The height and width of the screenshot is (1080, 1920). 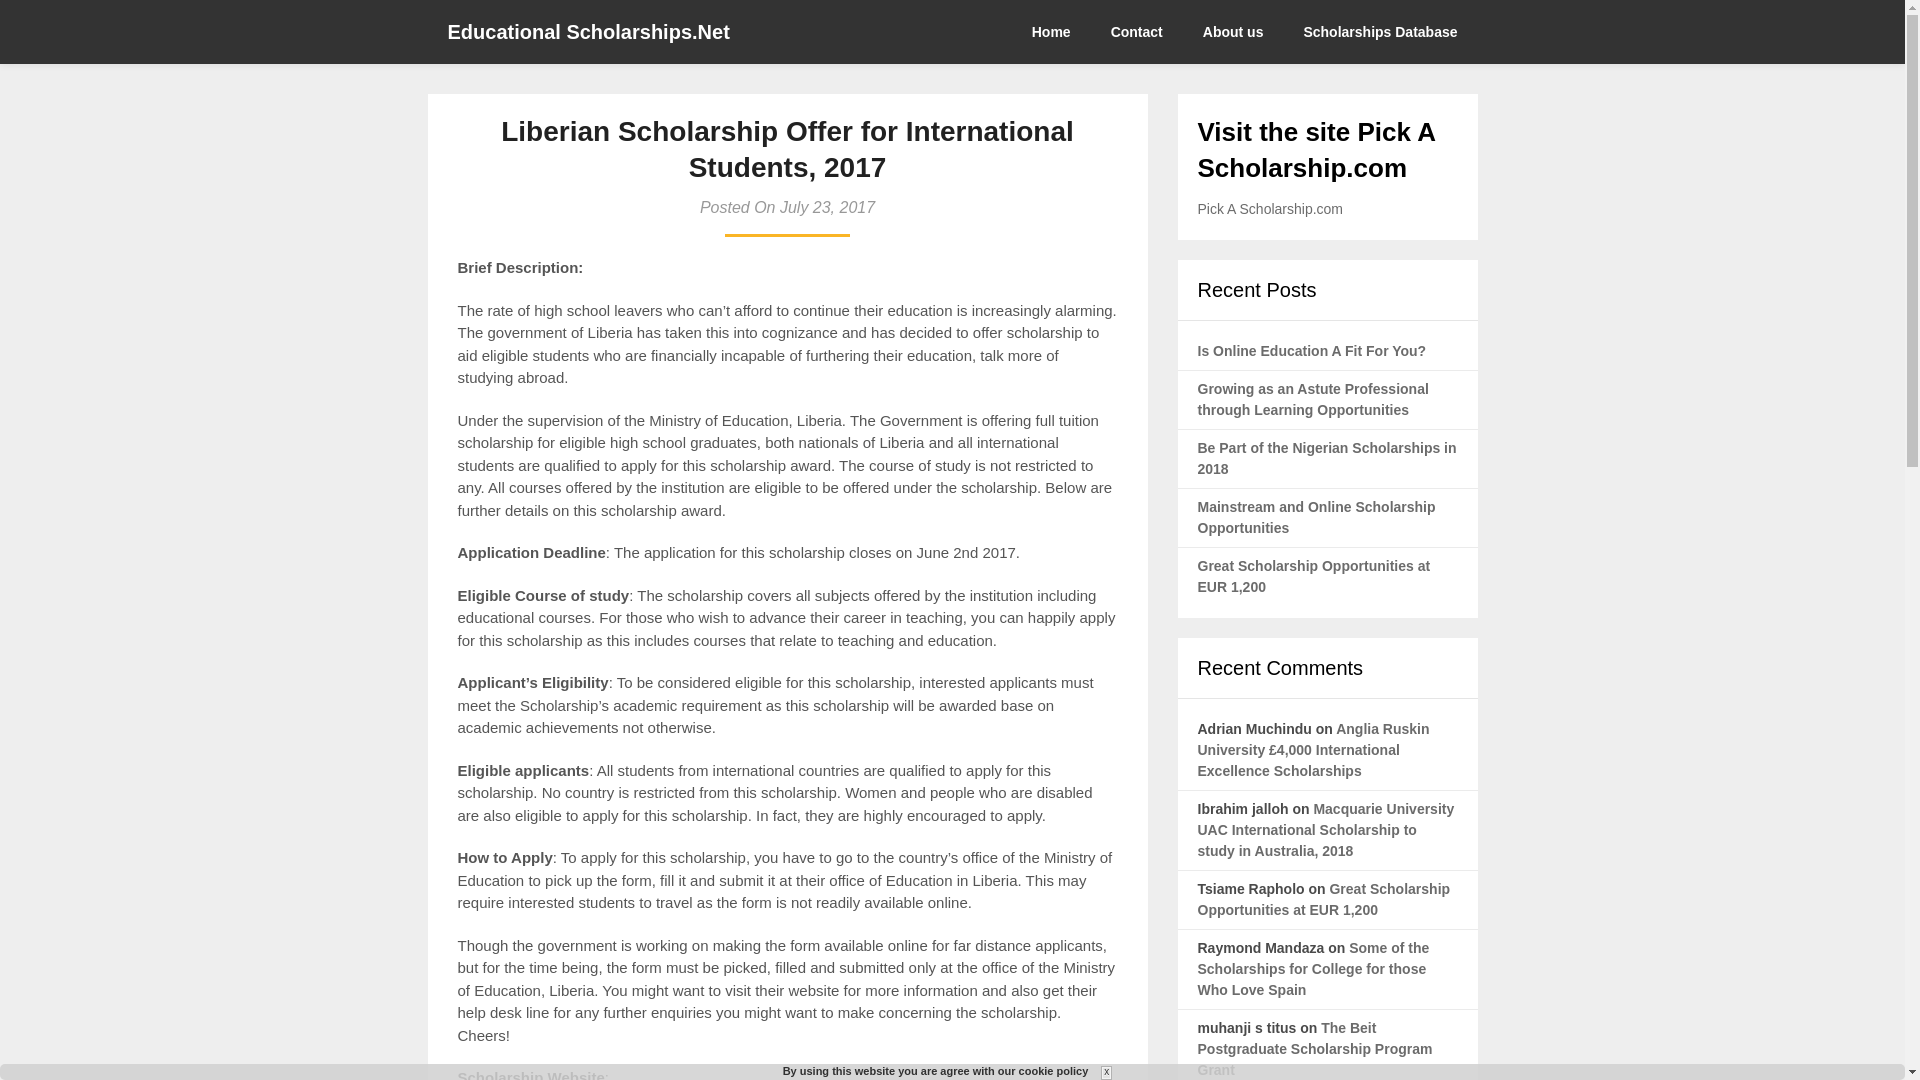 I want to click on Great Scholarship Opportunities at EUR 1,200, so click(x=1314, y=576).